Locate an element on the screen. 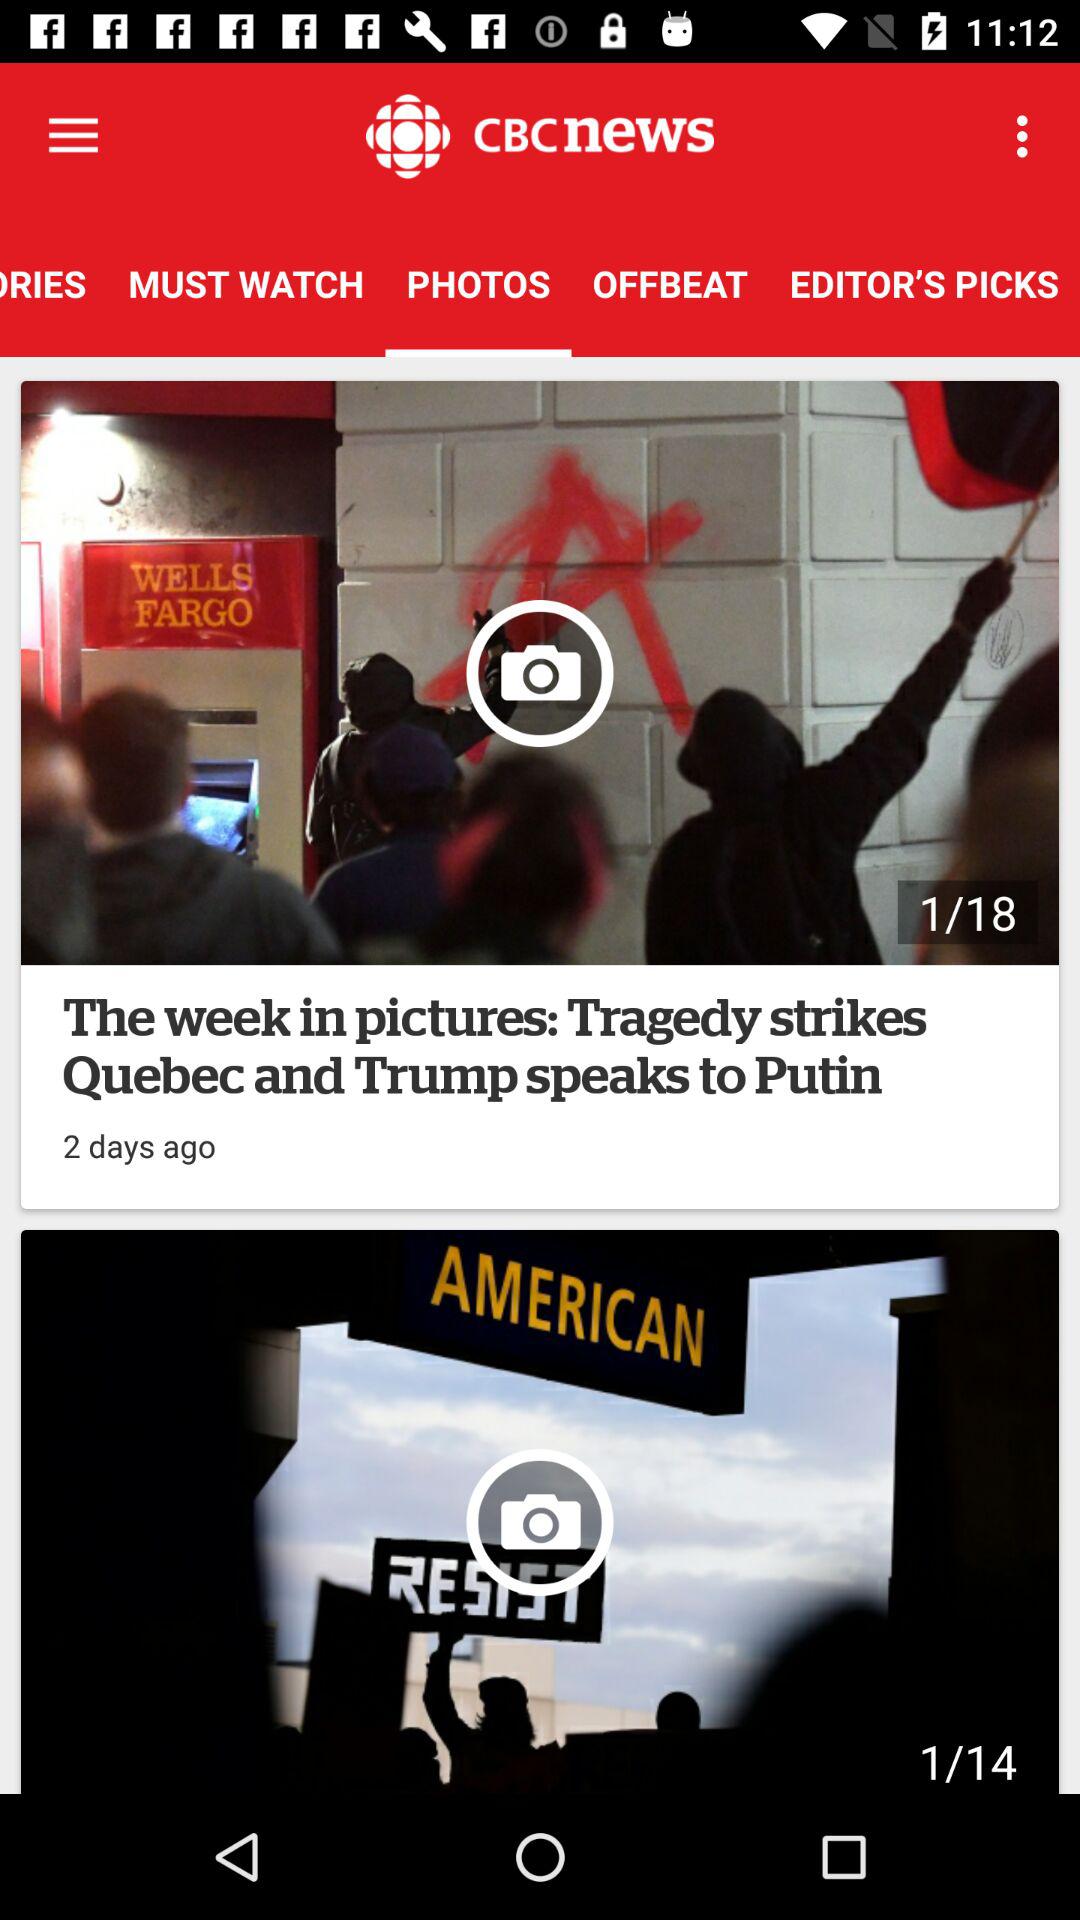  launch the icon to the right of the must watch icon is located at coordinates (478, 283).